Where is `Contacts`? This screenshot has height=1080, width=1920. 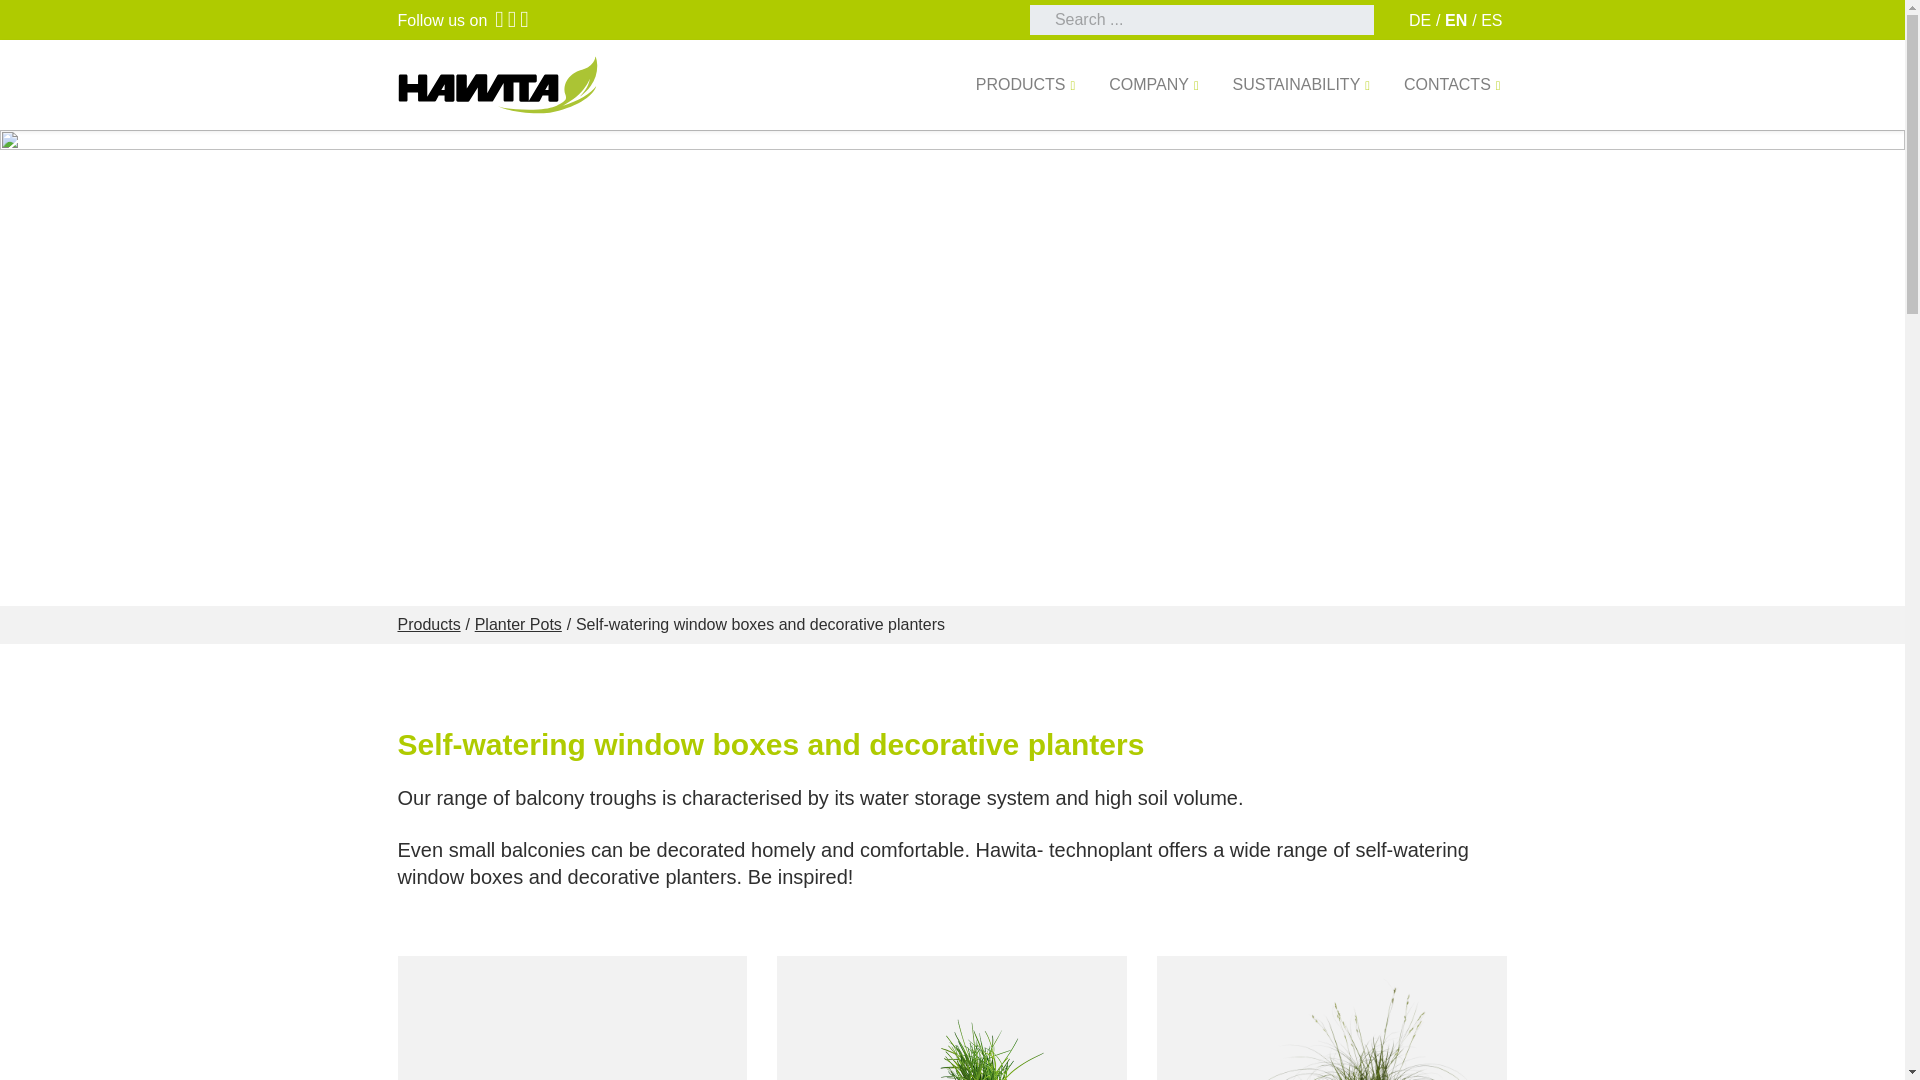
Contacts is located at coordinates (1452, 85).